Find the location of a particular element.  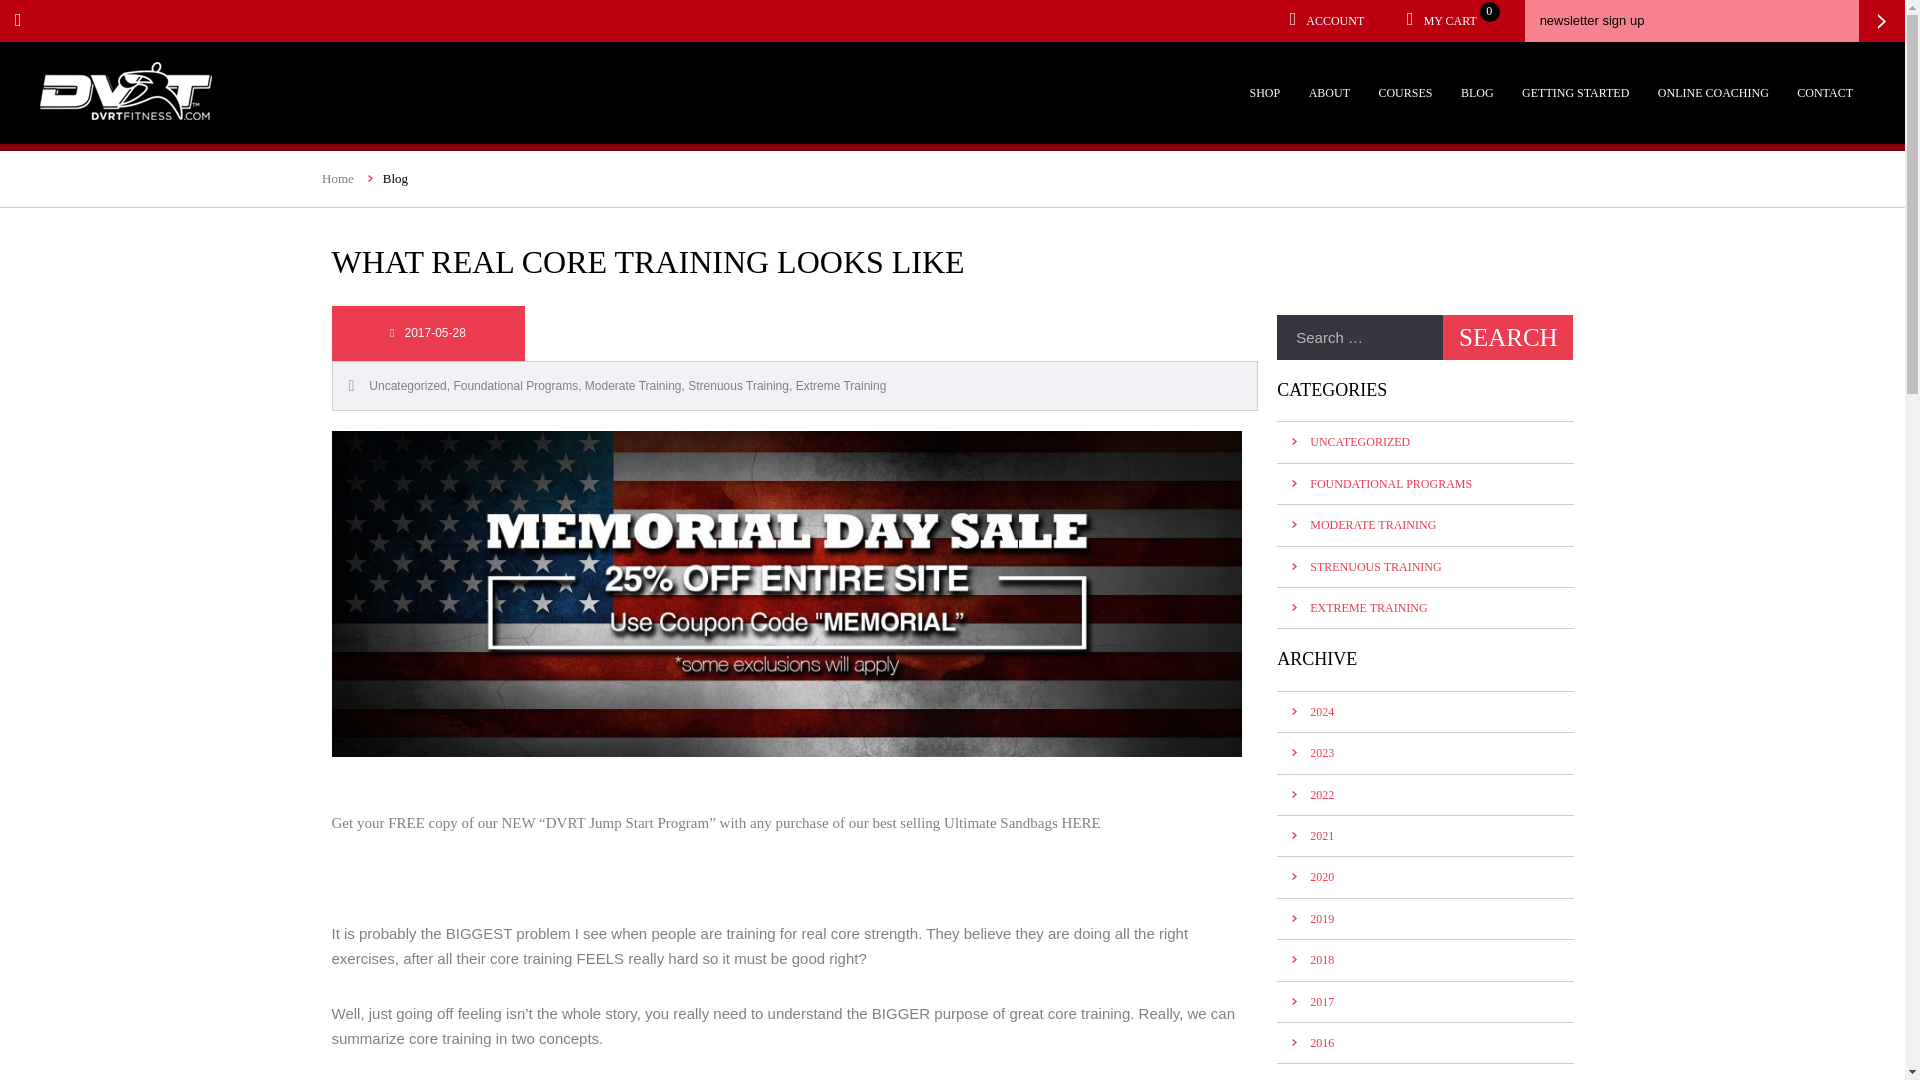

Uncategorized is located at coordinates (1442, 21).